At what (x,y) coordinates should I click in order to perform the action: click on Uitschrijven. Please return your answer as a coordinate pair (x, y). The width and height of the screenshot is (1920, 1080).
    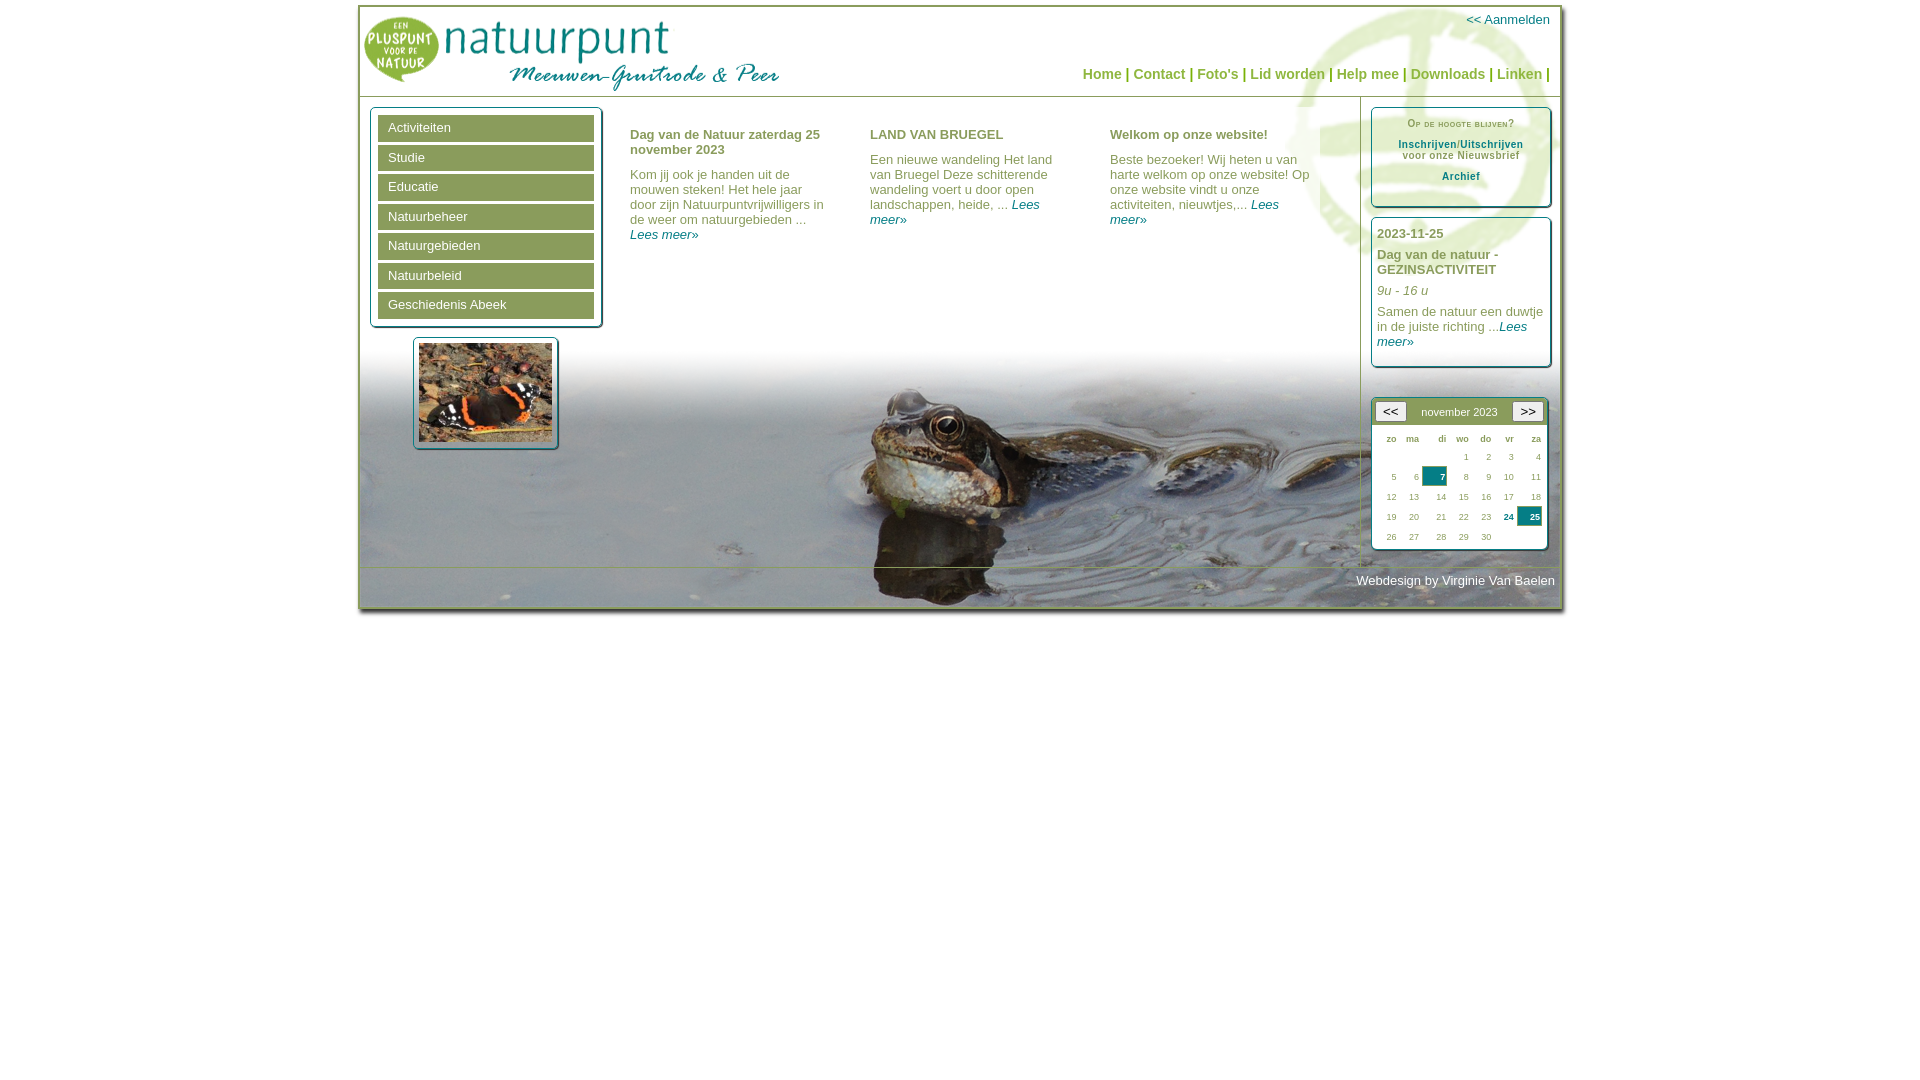
    Looking at the image, I should click on (1492, 144).